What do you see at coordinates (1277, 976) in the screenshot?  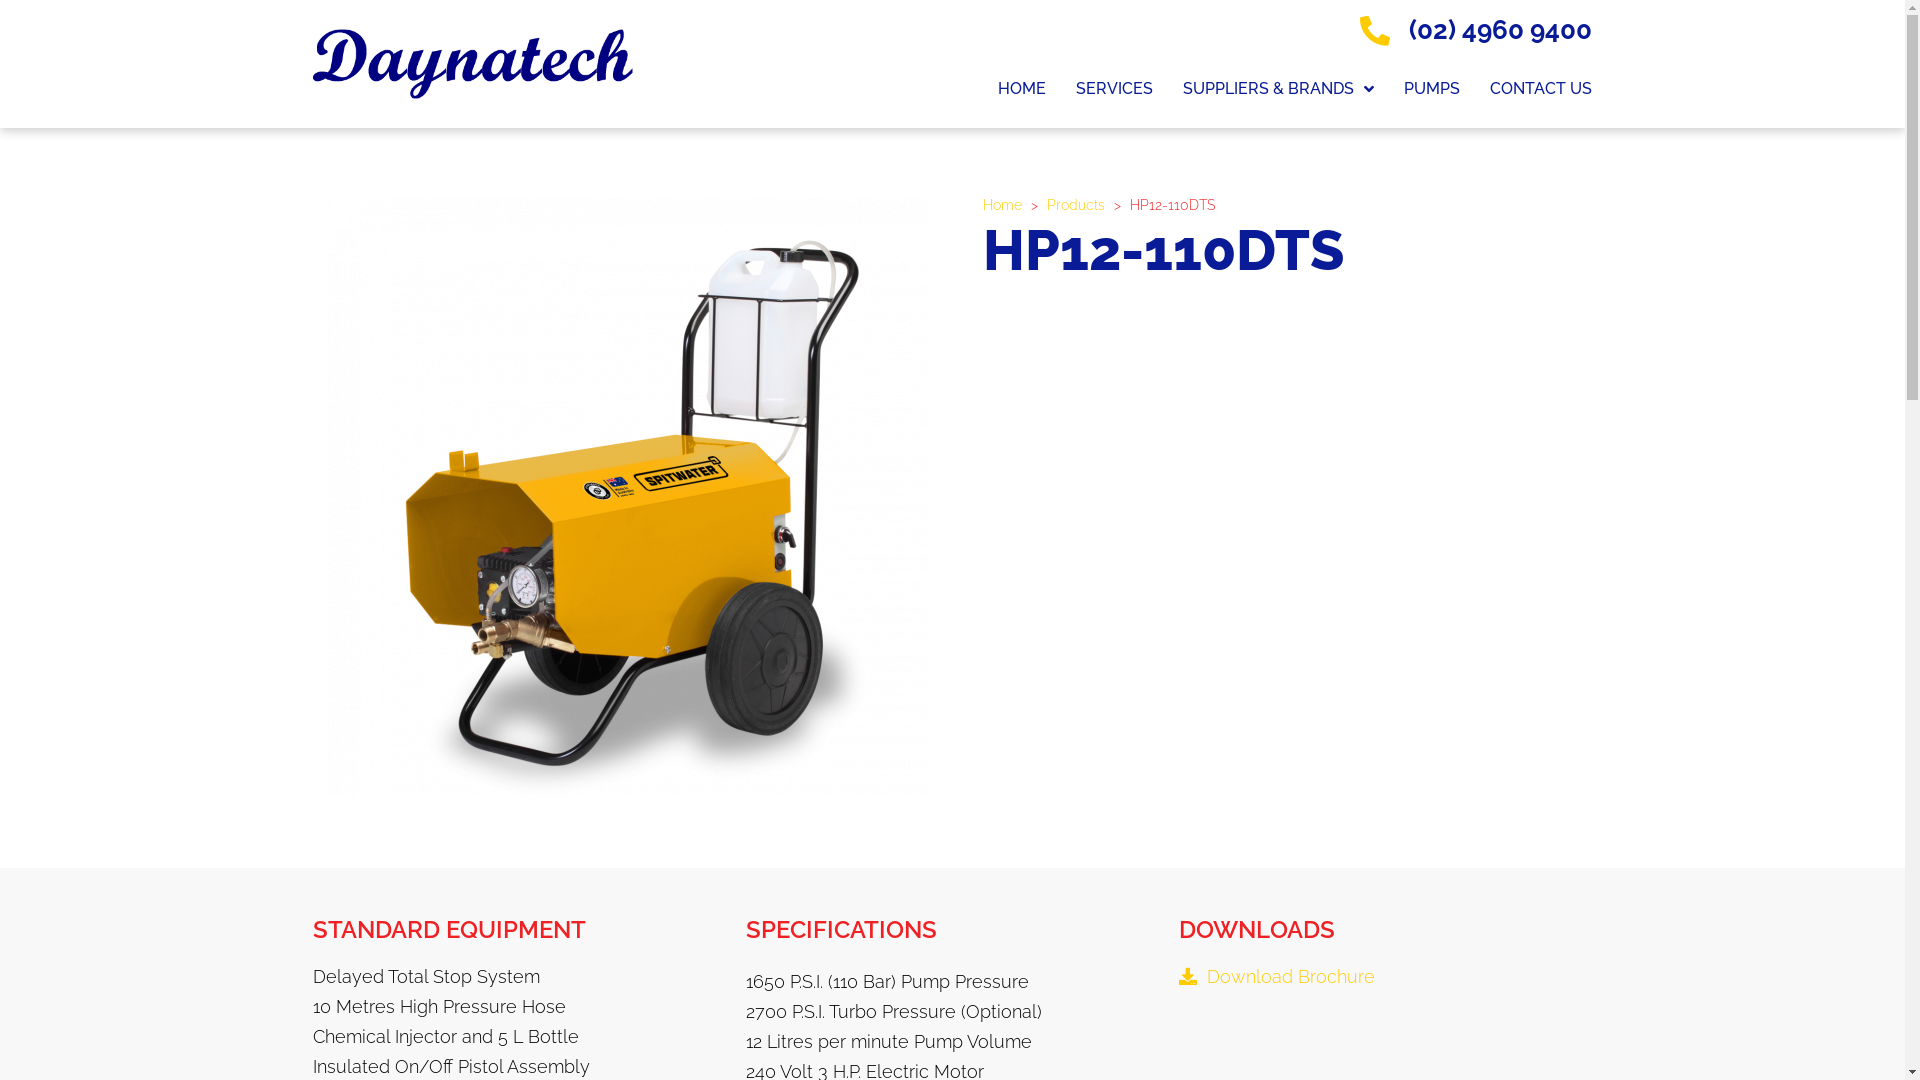 I see `Download Brochure` at bounding box center [1277, 976].